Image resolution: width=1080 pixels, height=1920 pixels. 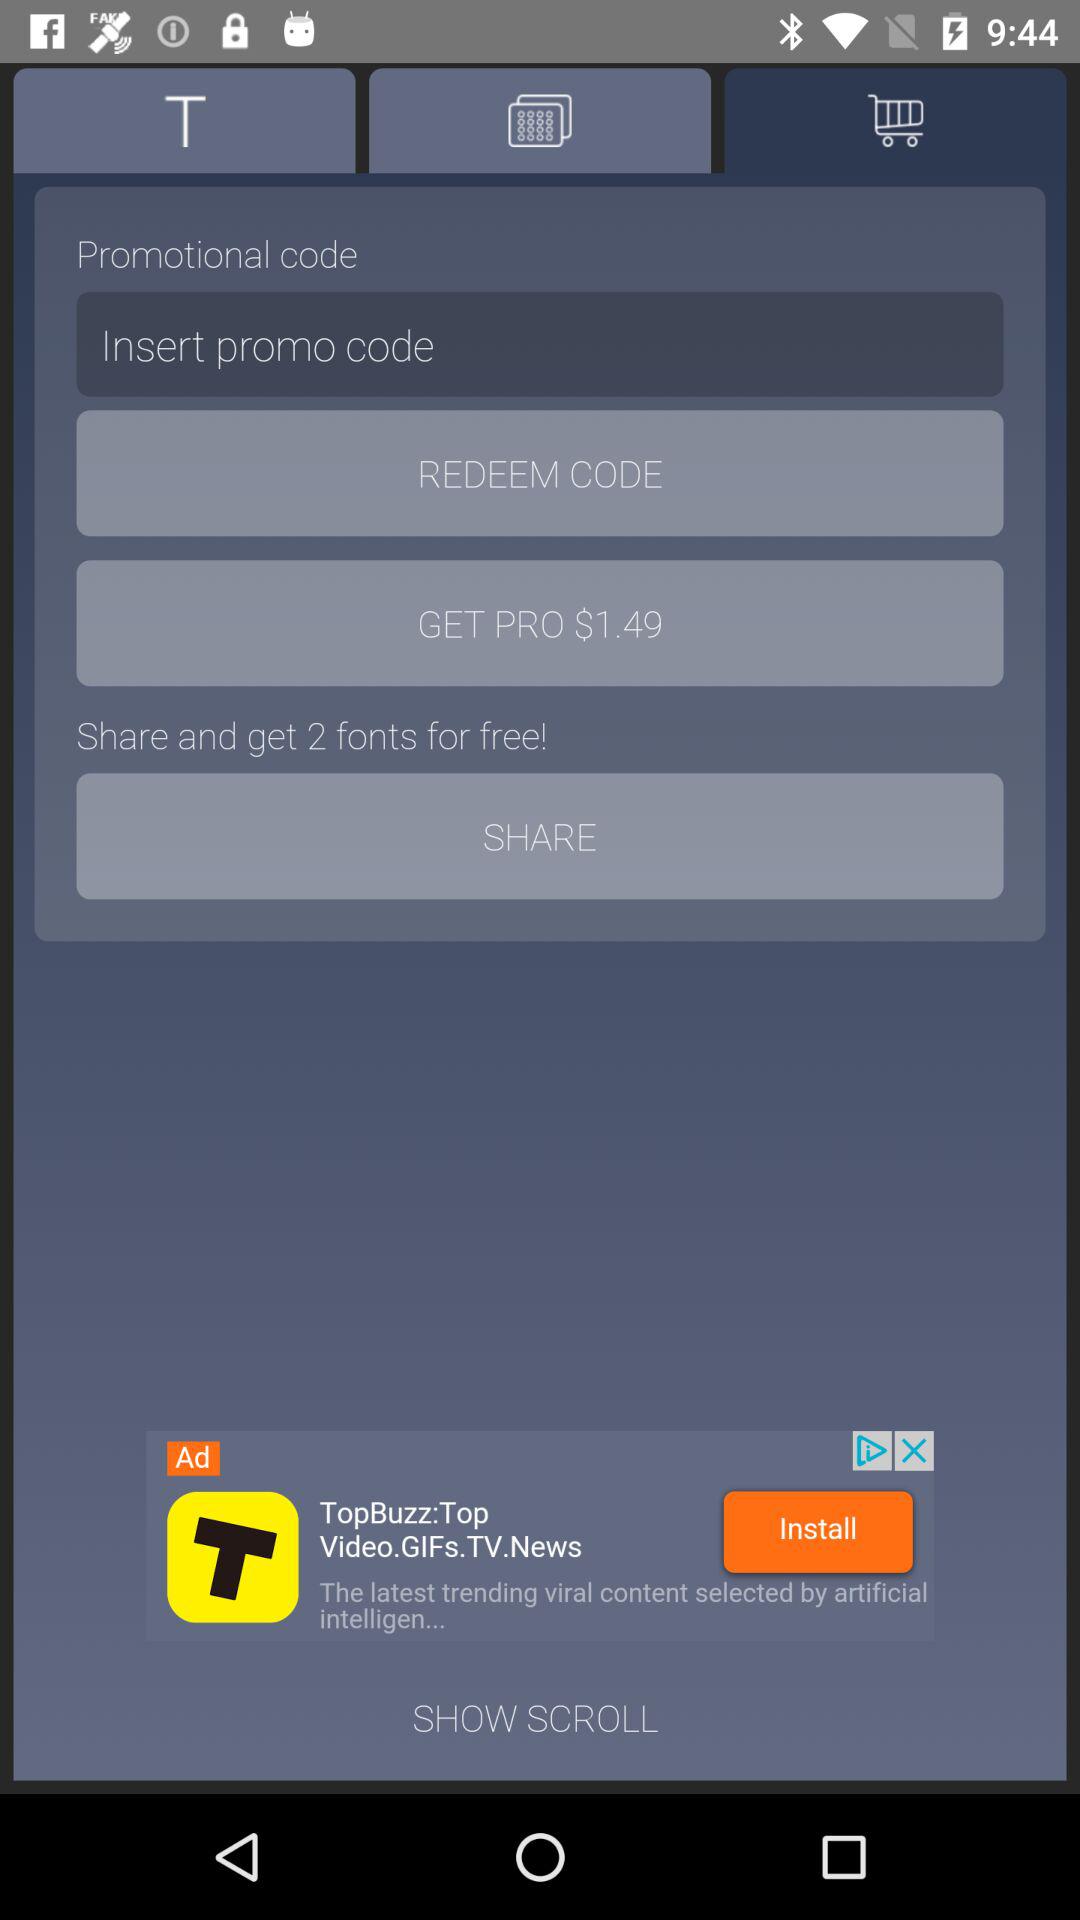 I want to click on banner advertisement, so click(x=540, y=1536).